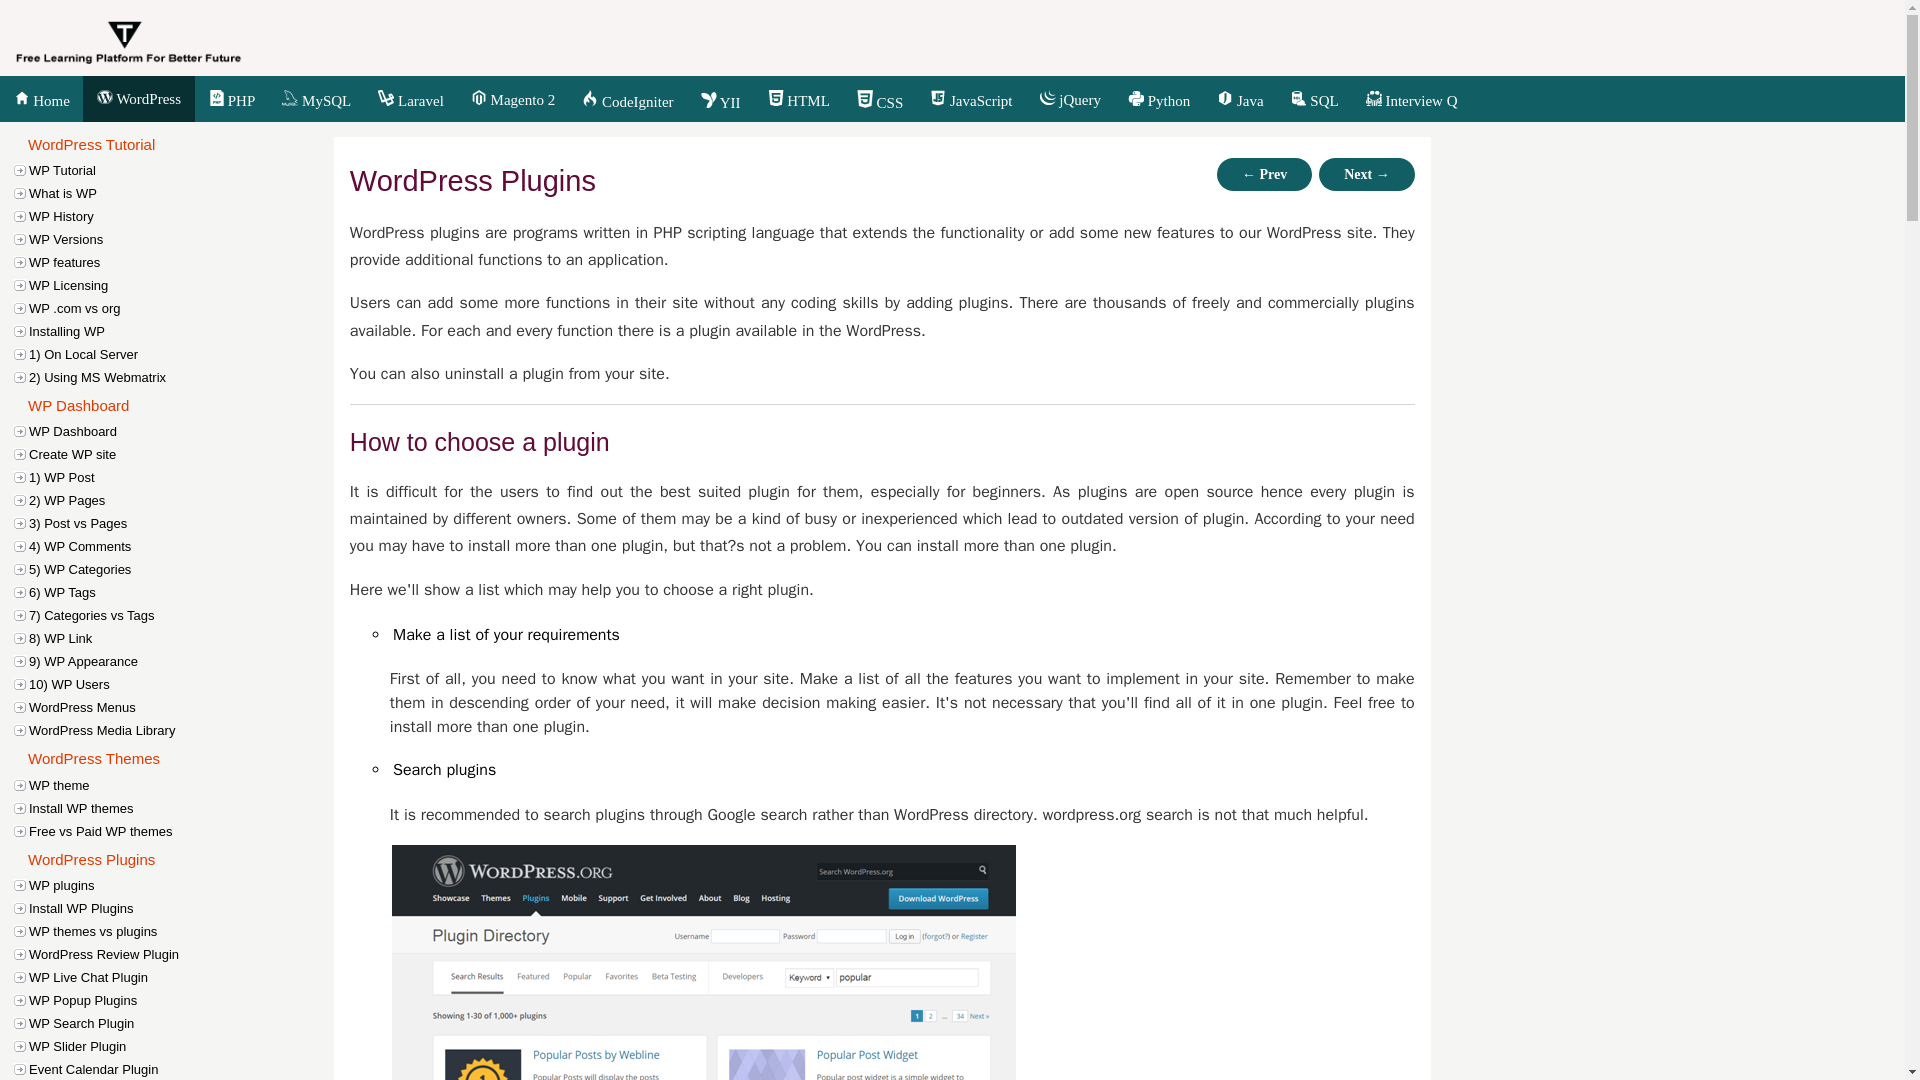  Describe the element at coordinates (183, 238) in the screenshot. I see `WP Versions` at that location.